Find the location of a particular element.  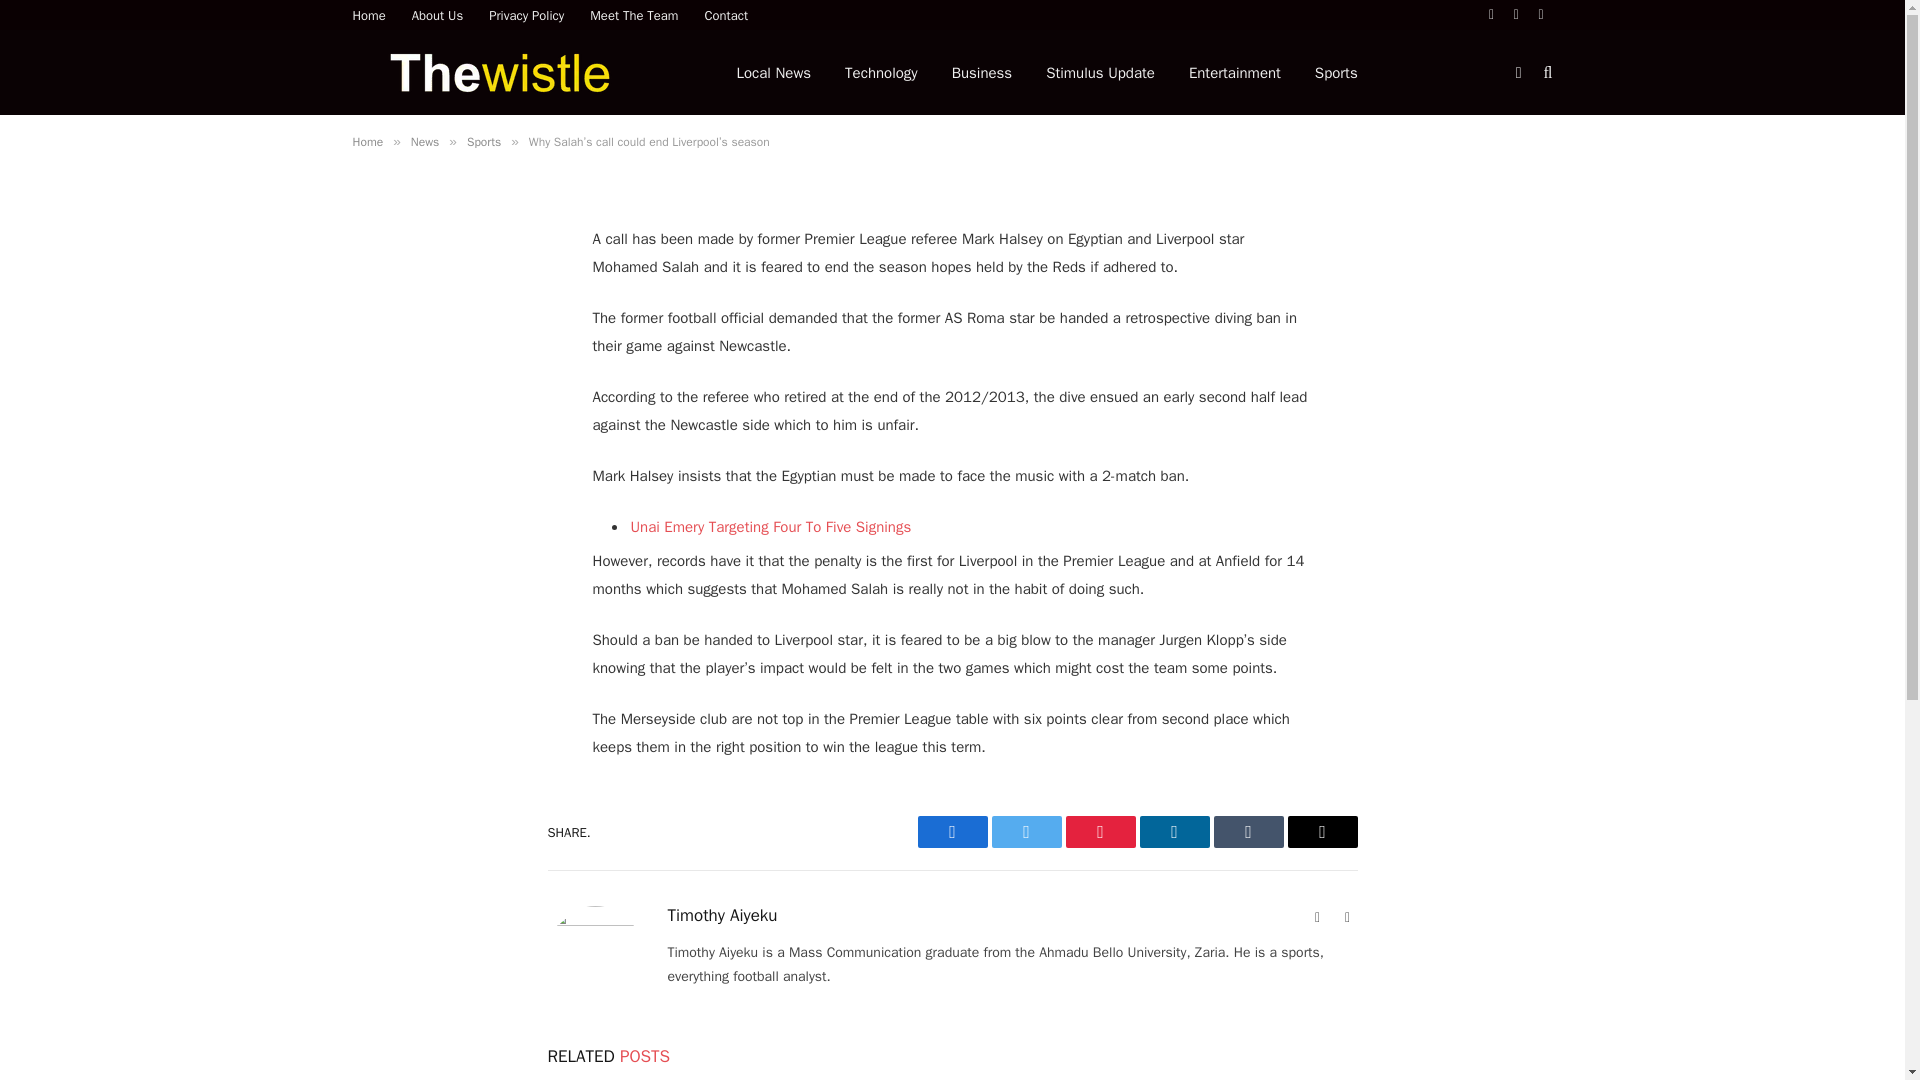

Facebook is located at coordinates (952, 832).